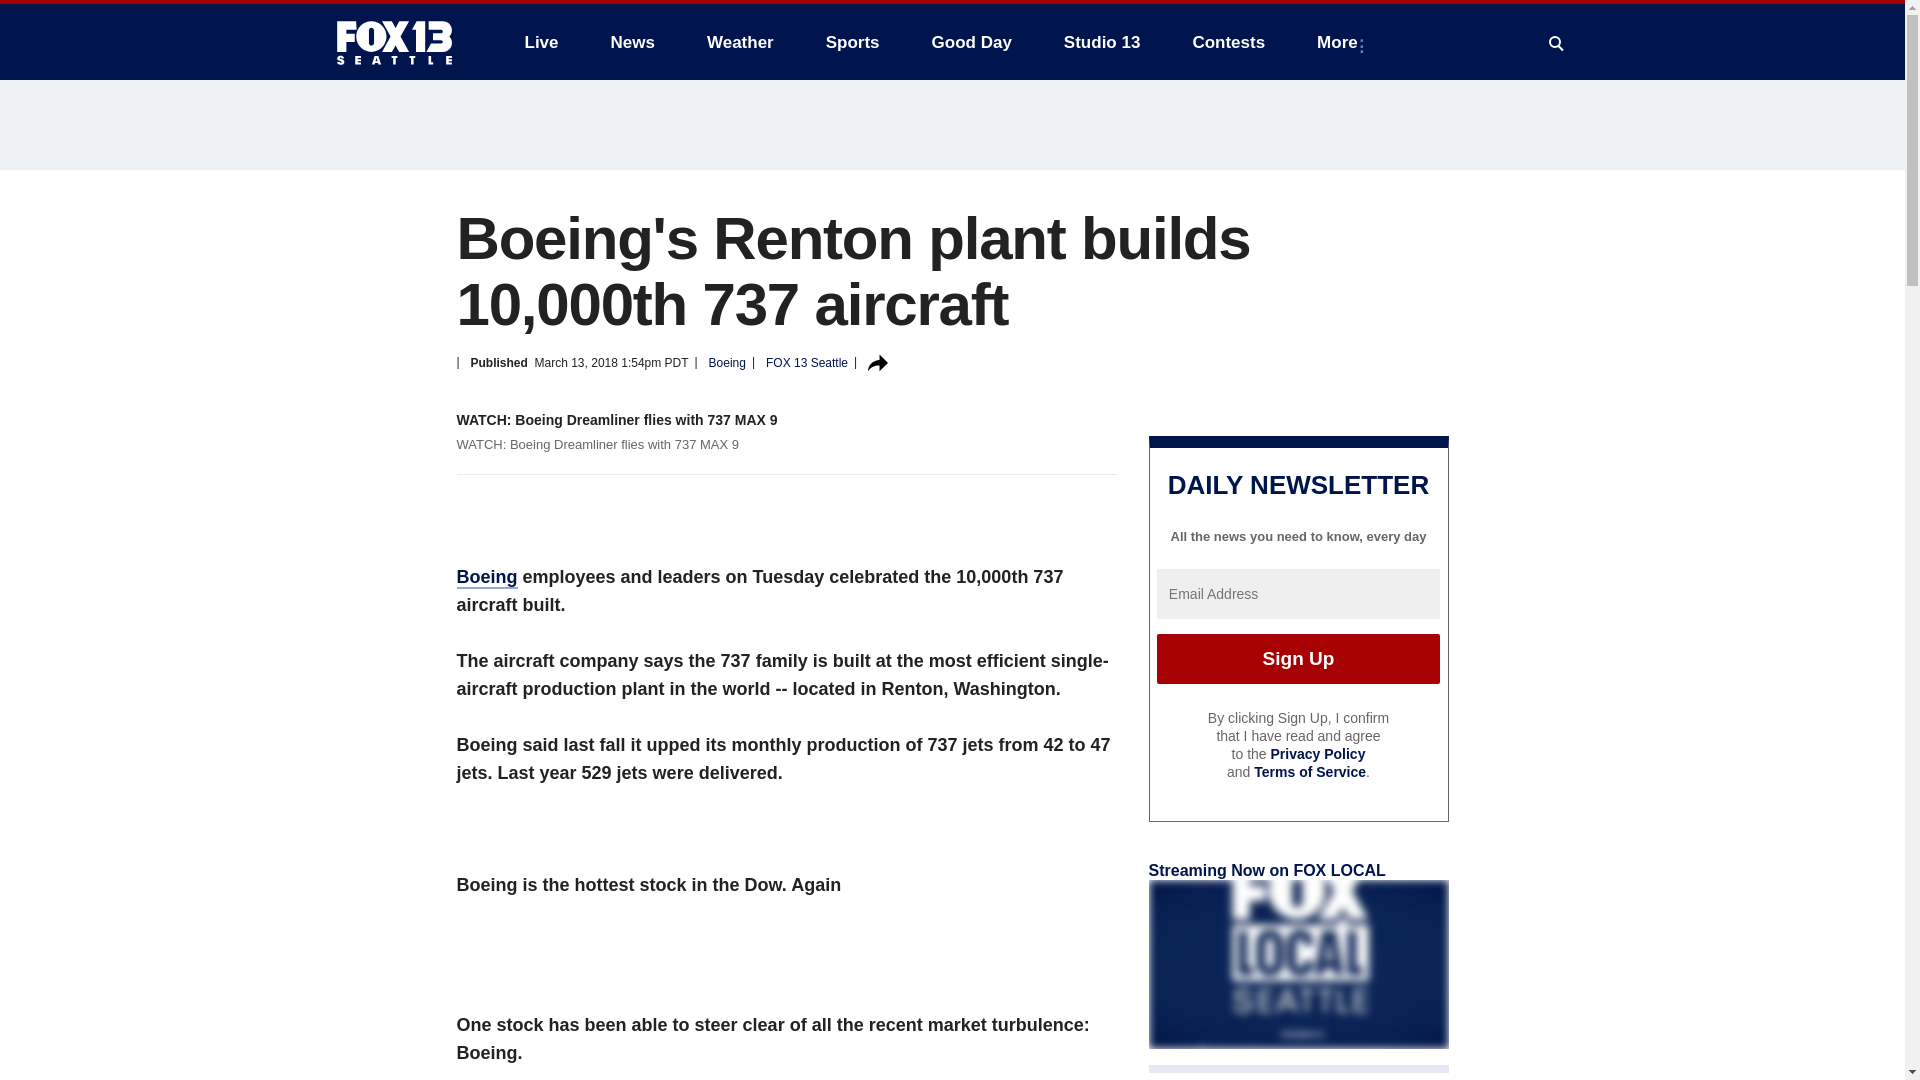  Describe the element at coordinates (632, 42) in the screenshot. I see `News` at that location.